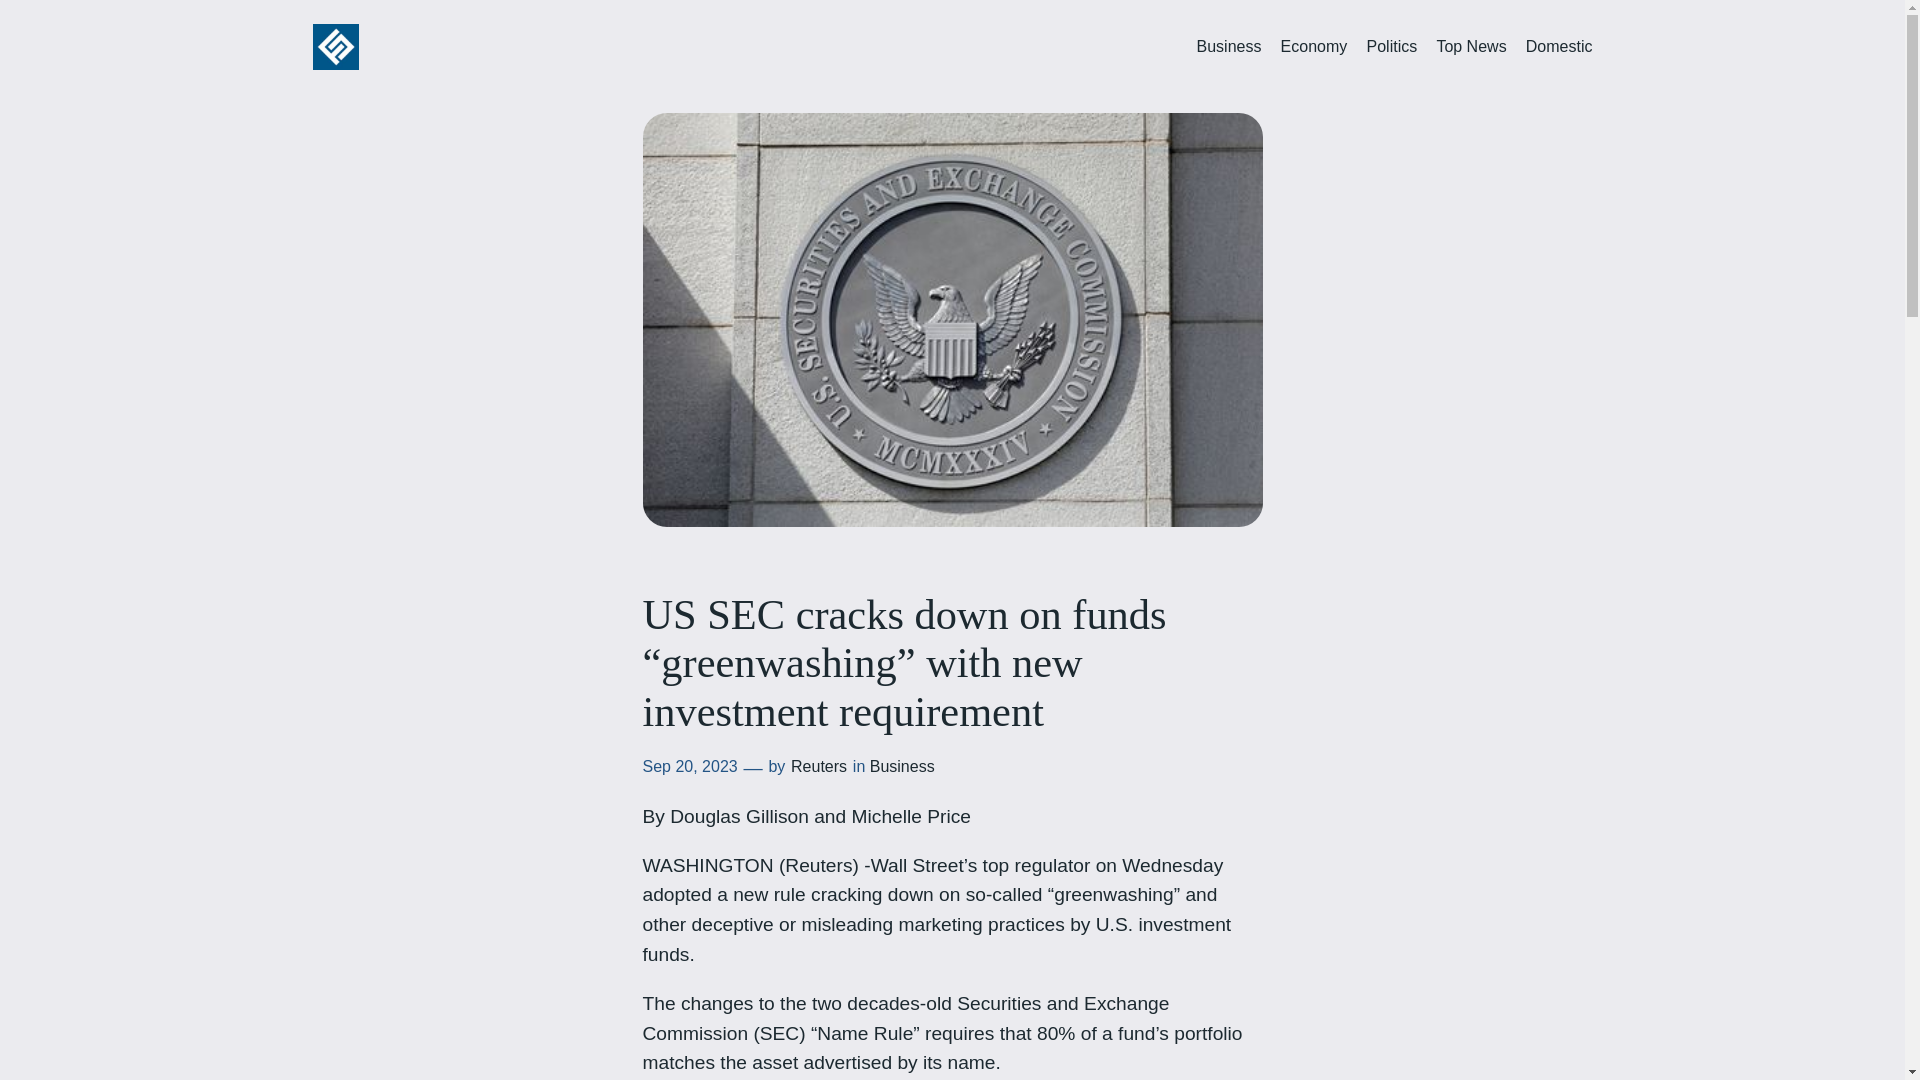 This screenshot has height=1080, width=1920. What do you see at coordinates (818, 766) in the screenshot?
I see `Reuters` at bounding box center [818, 766].